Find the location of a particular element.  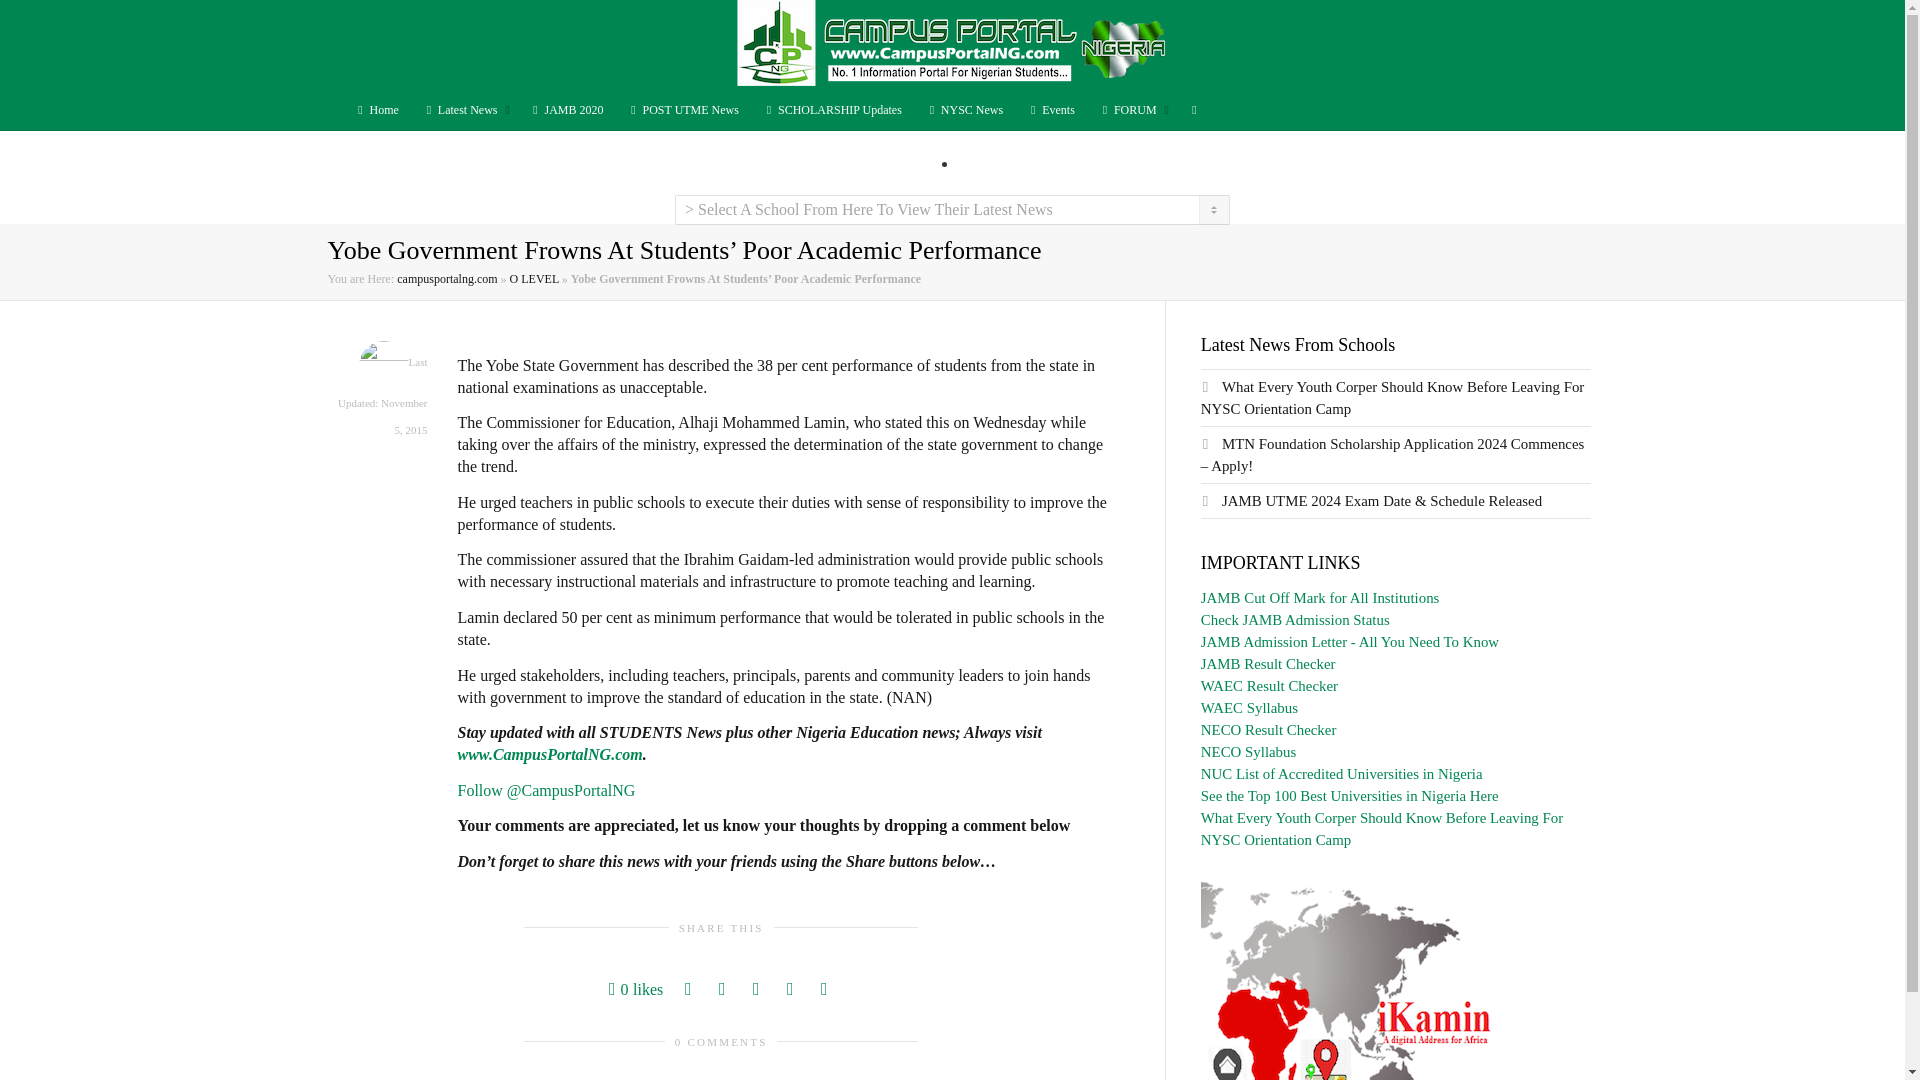

www.CampusPortalNG.com is located at coordinates (550, 754).